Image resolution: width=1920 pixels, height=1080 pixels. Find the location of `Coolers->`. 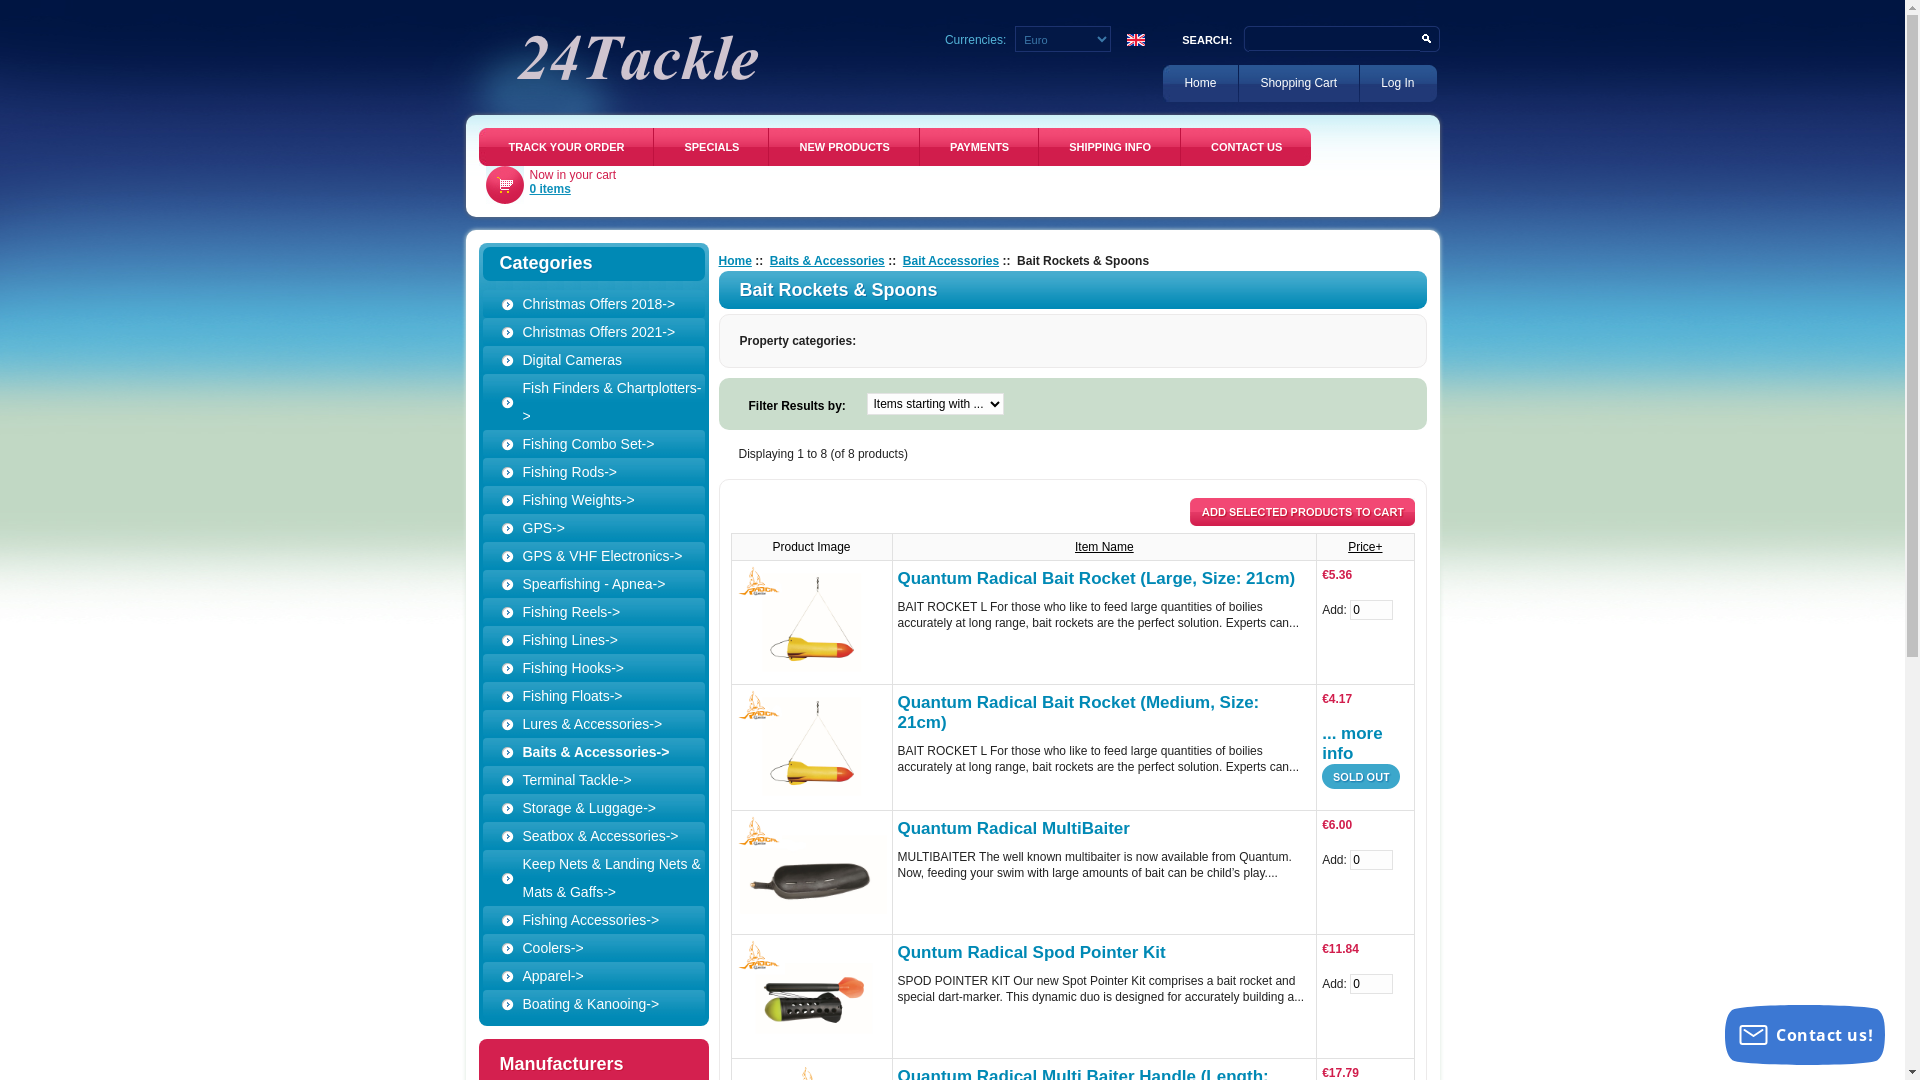

Coolers-> is located at coordinates (602, 948).